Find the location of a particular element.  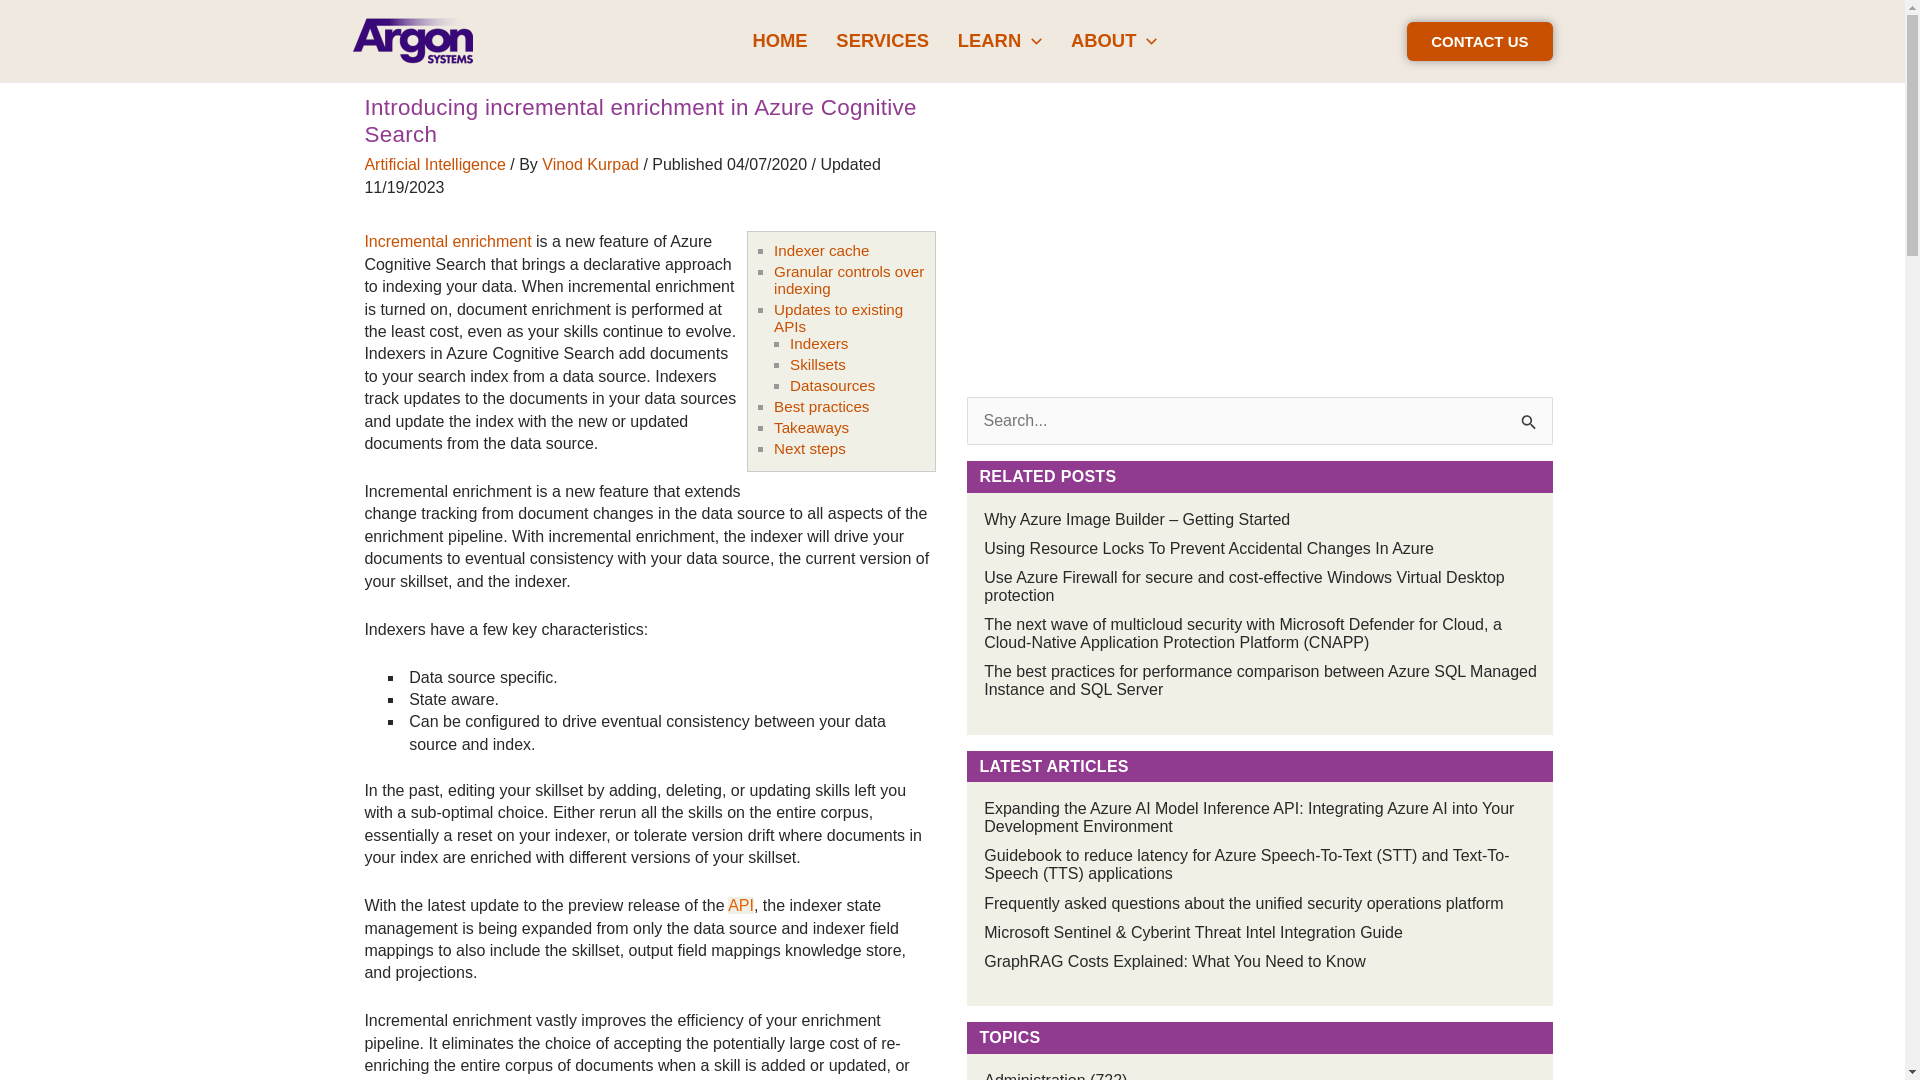

Artificial Intelligence is located at coordinates (434, 164).